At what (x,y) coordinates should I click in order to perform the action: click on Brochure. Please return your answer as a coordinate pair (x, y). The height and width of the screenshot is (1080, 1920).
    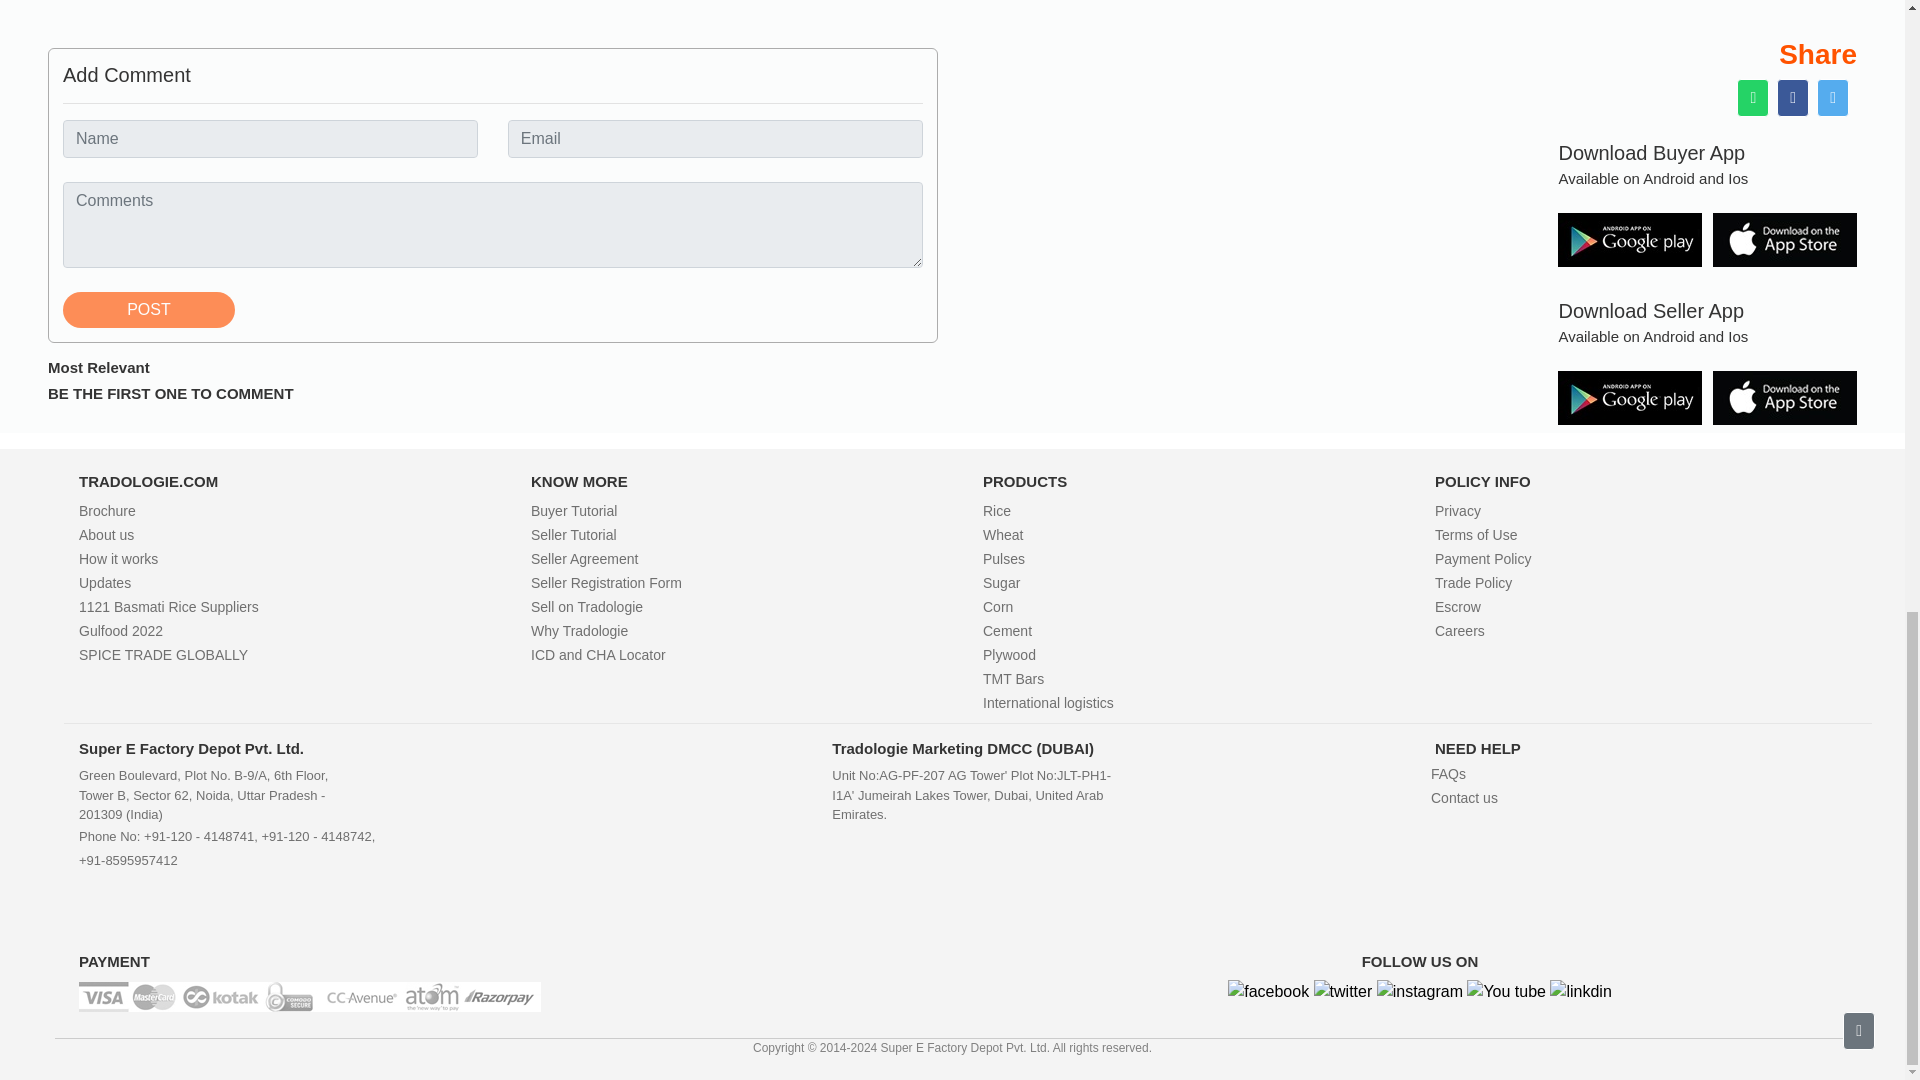
    Looking at the image, I should click on (107, 511).